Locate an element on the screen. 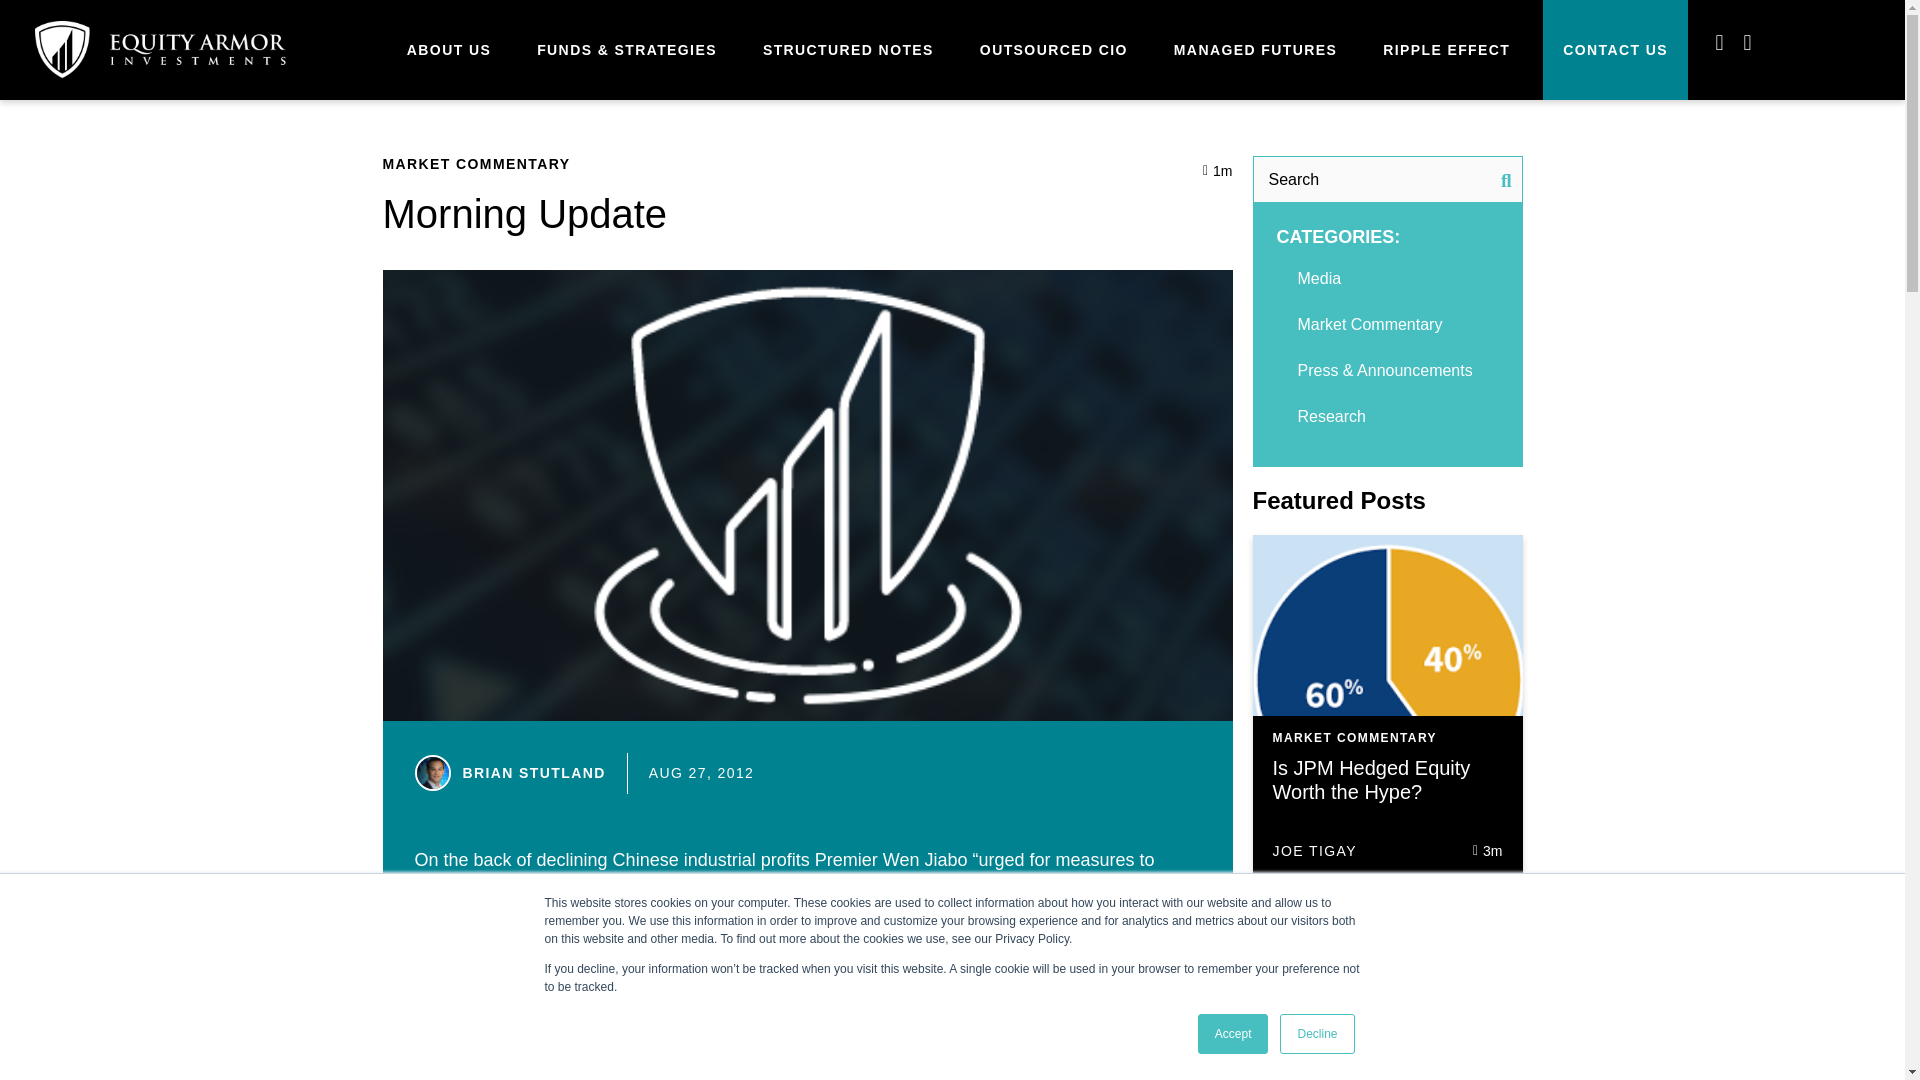 The width and height of the screenshot is (1920, 1080). Ripple Effect is located at coordinates (1446, 50).